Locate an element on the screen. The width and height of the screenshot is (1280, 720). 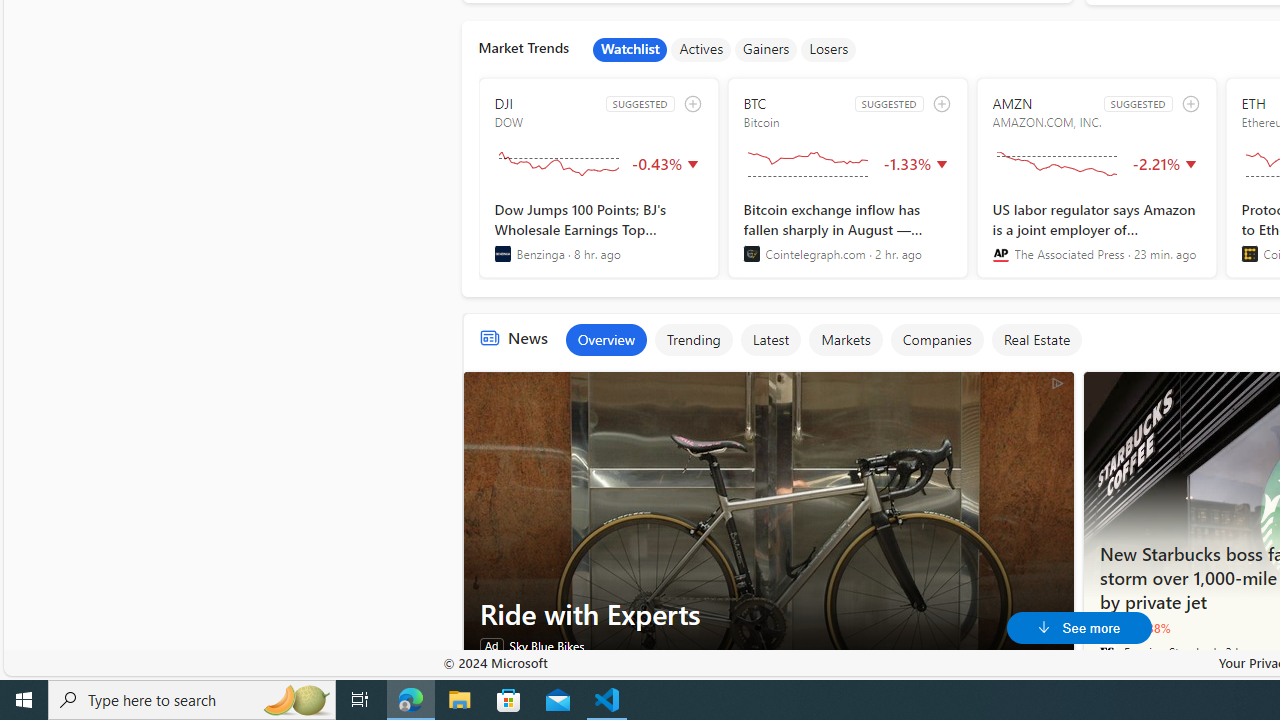
Dow Jumps 100 Points; BJ's Wholesale Earnings Top Estimates is located at coordinates (598, 231).